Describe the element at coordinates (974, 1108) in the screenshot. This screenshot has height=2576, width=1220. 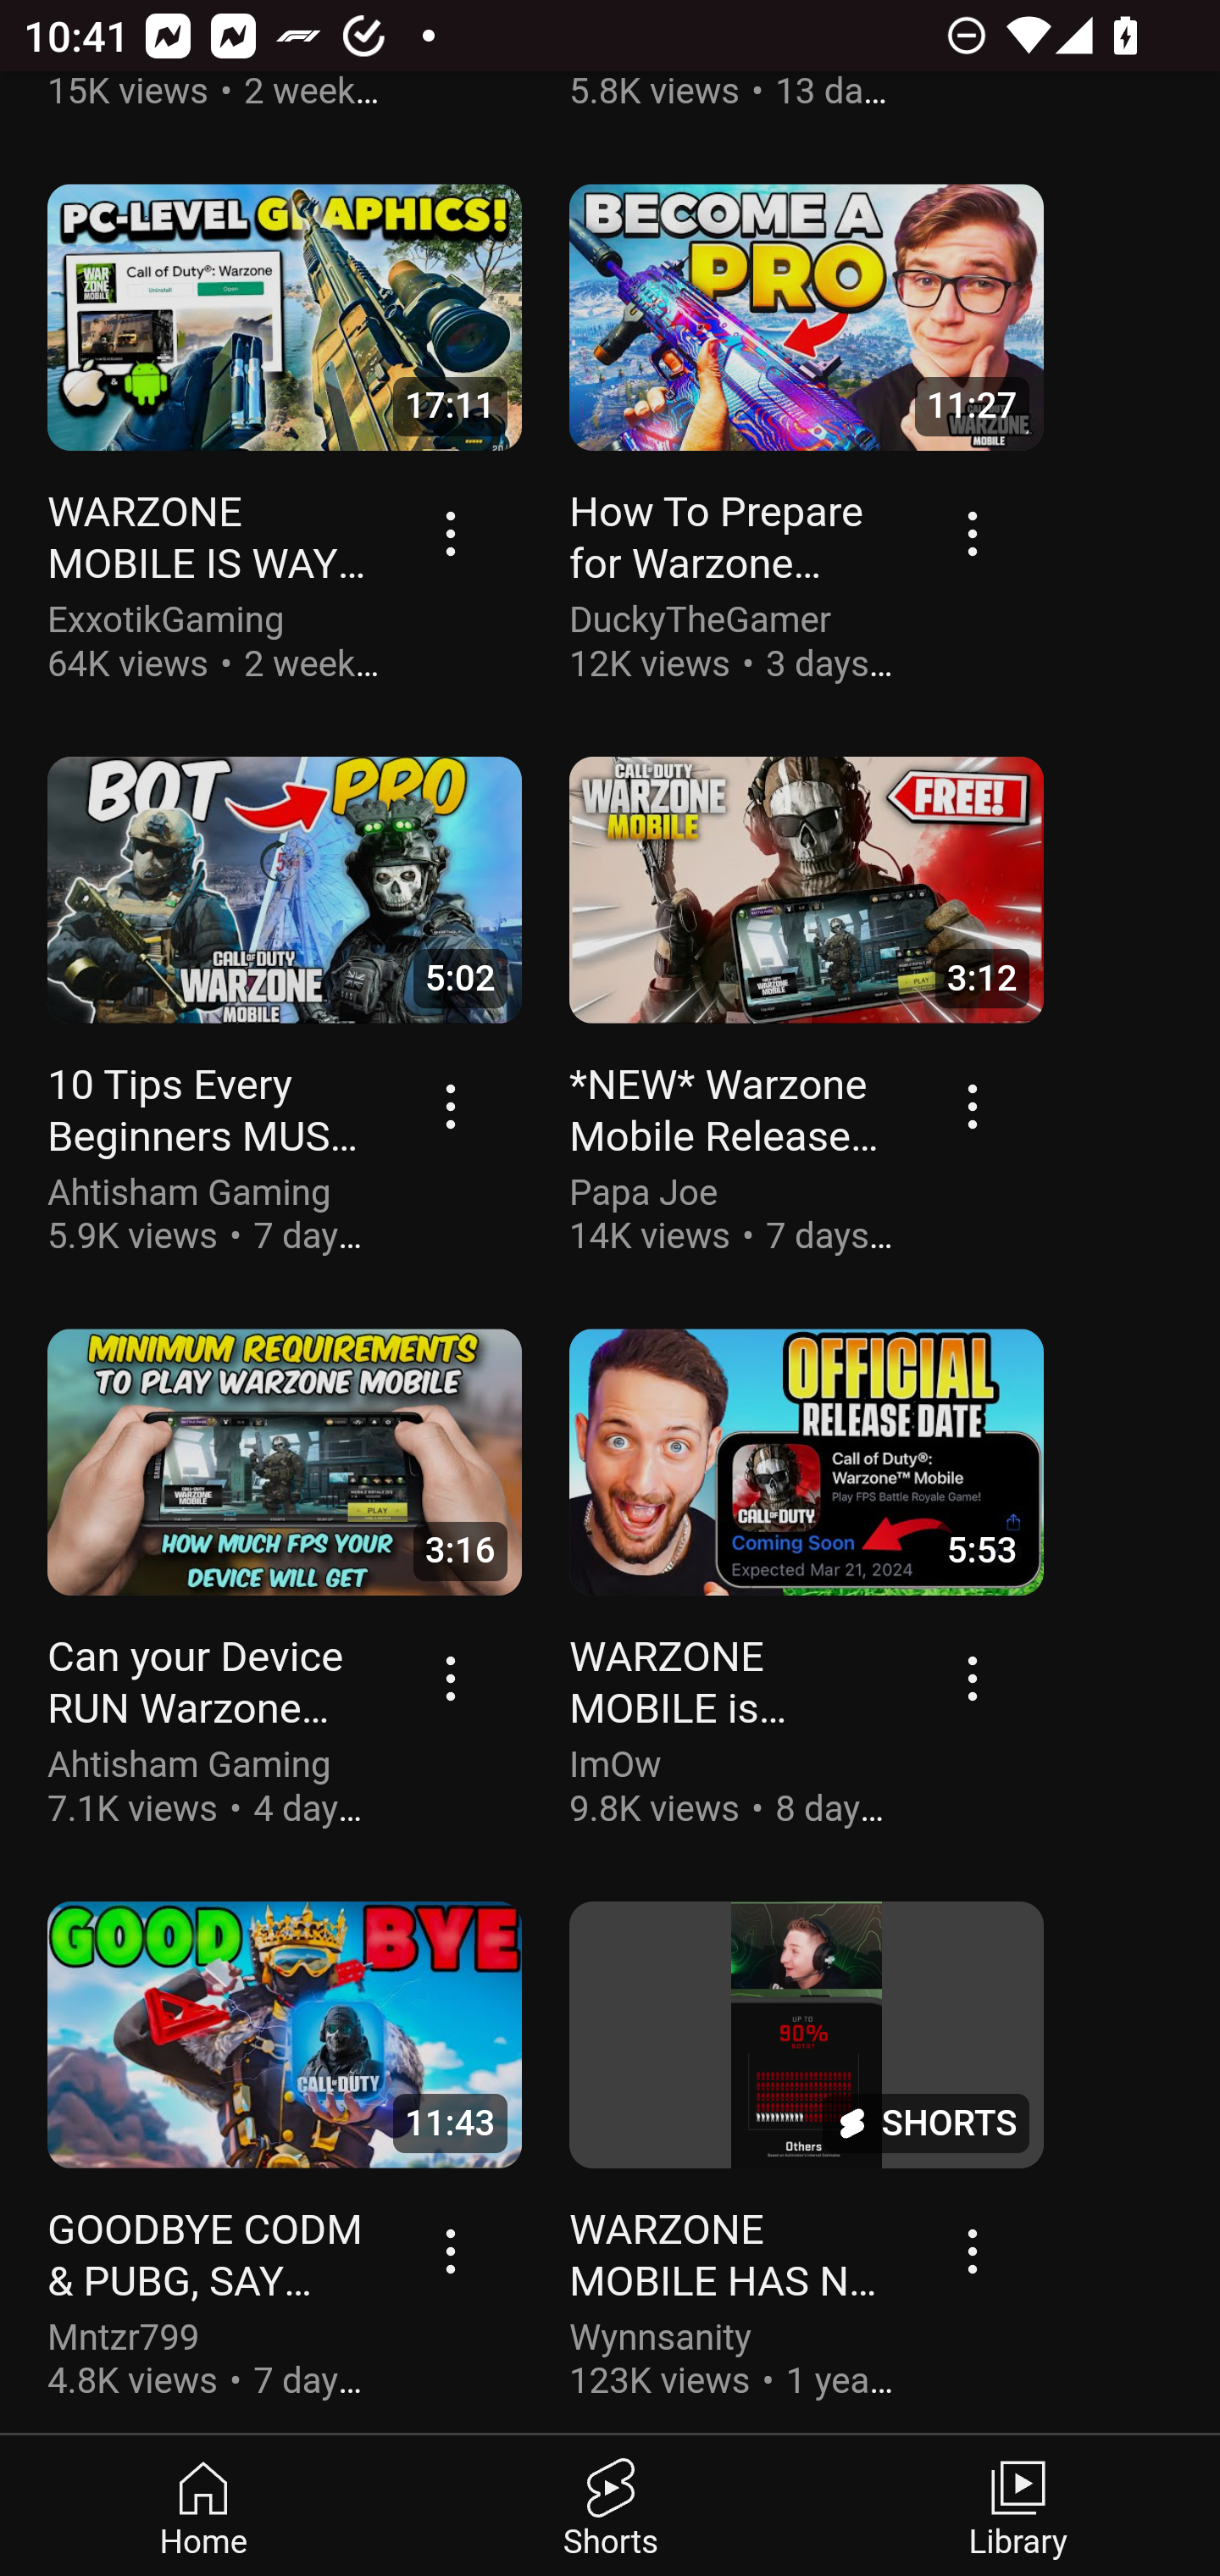
I see `Action menu` at that location.